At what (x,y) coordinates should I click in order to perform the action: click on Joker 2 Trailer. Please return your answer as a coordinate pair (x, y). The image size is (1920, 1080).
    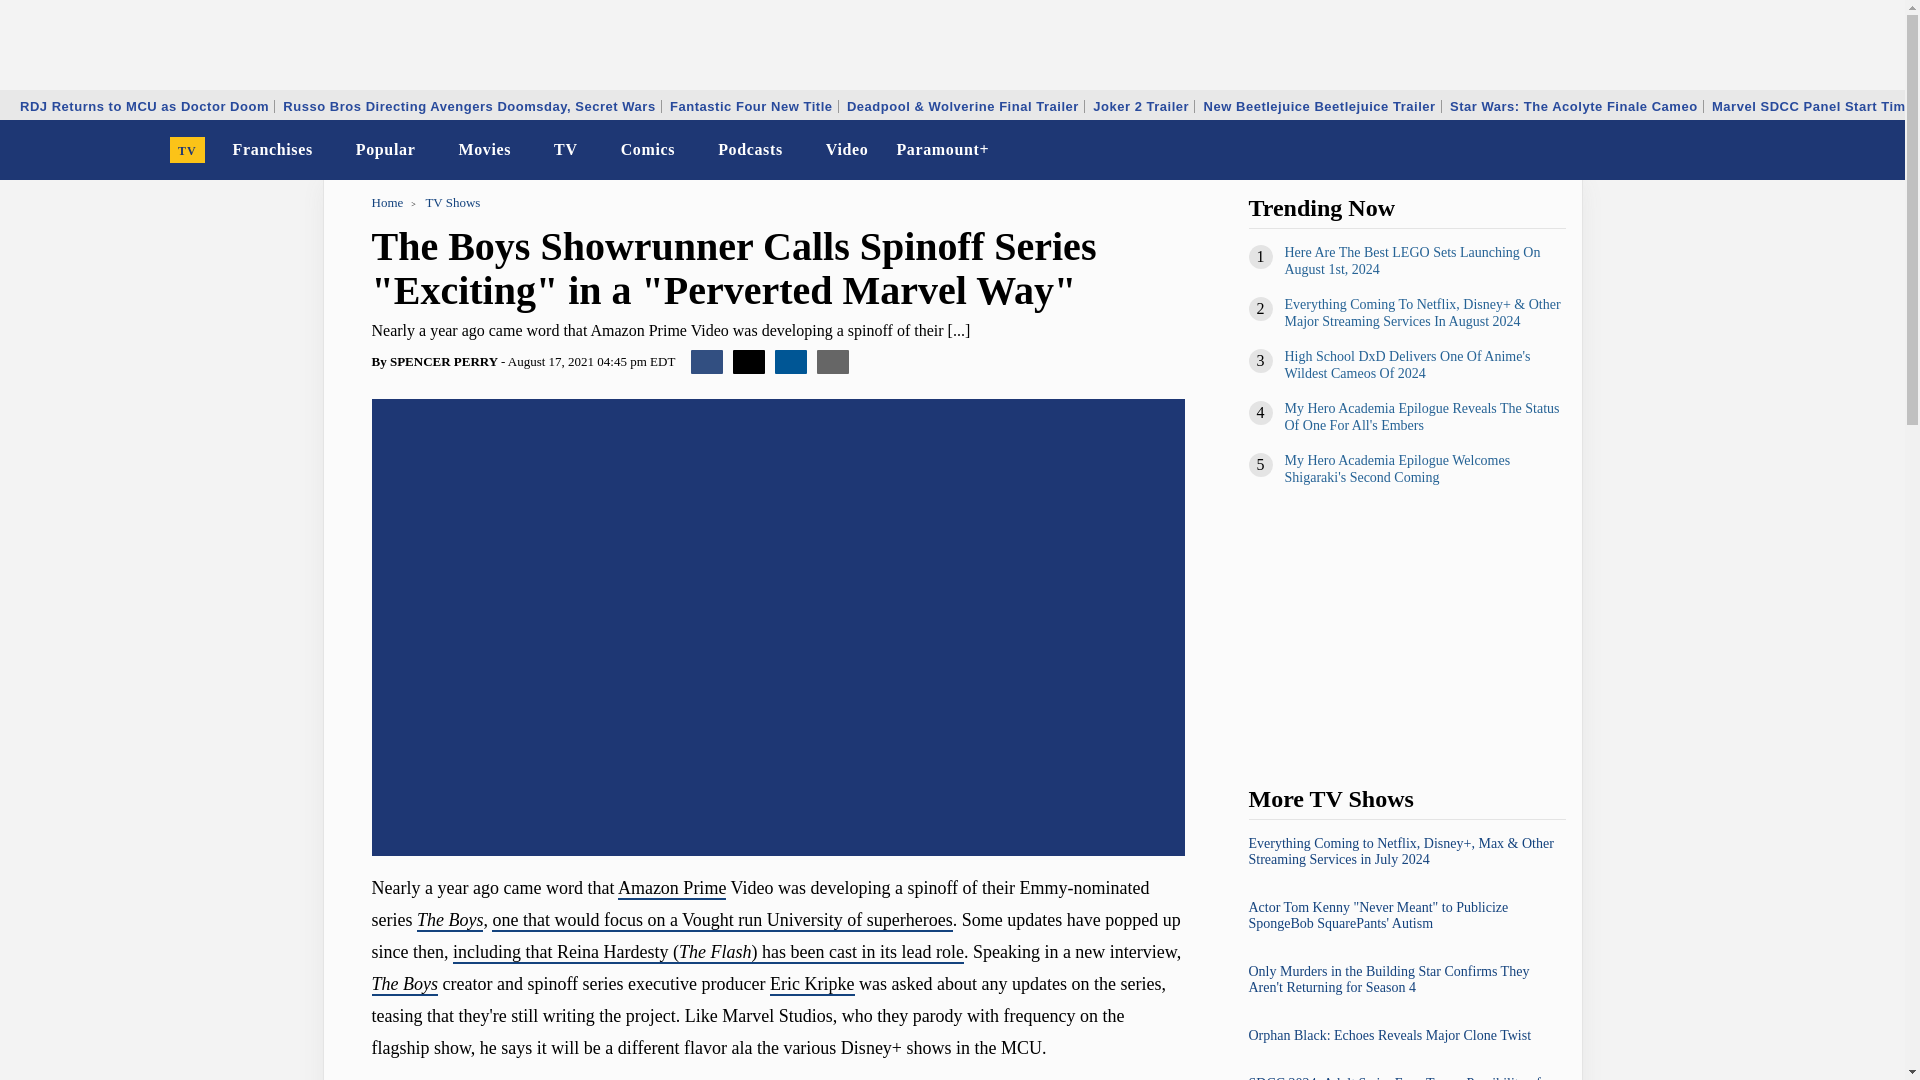
    Looking at the image, I should click on (1141, 106).